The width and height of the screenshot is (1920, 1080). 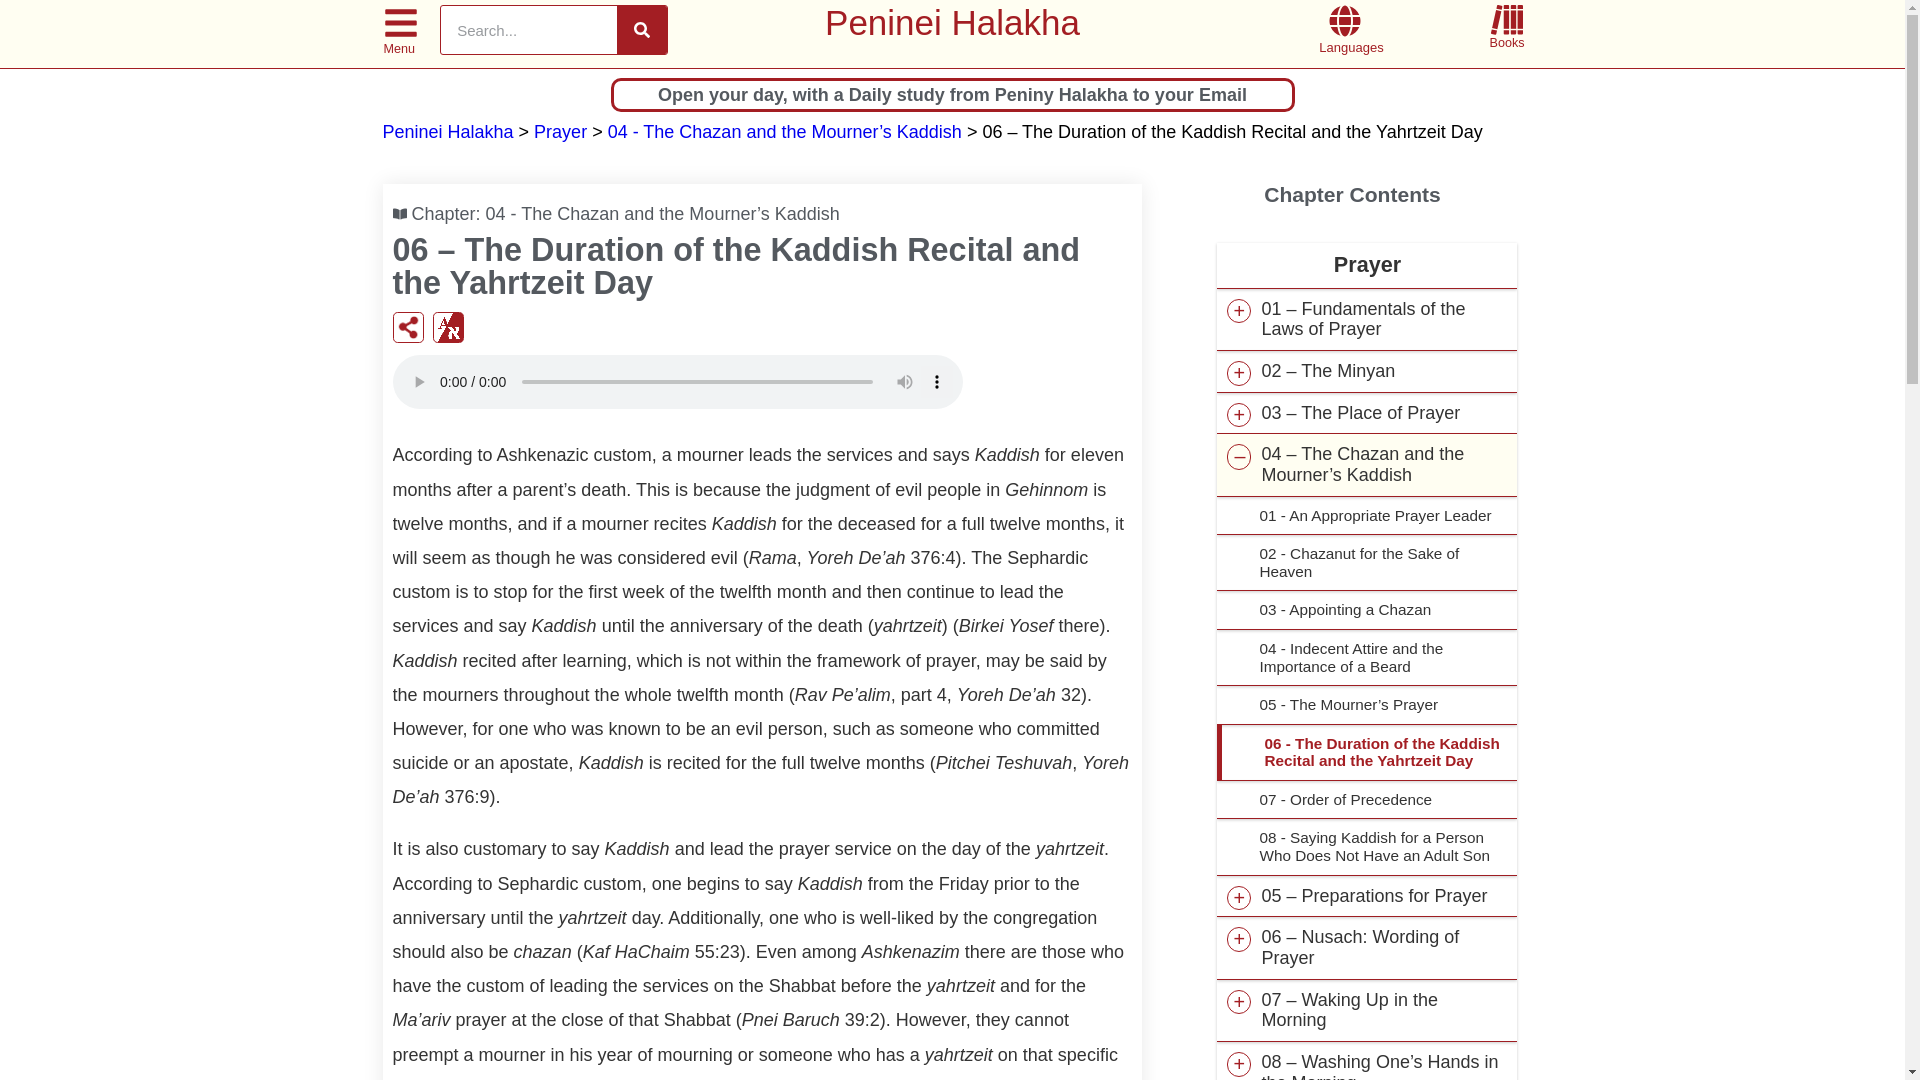 What do you see at coordinates (447, 132) in the screenshot?
I see `Peninei Halakha` at bounding box center [447, 132].